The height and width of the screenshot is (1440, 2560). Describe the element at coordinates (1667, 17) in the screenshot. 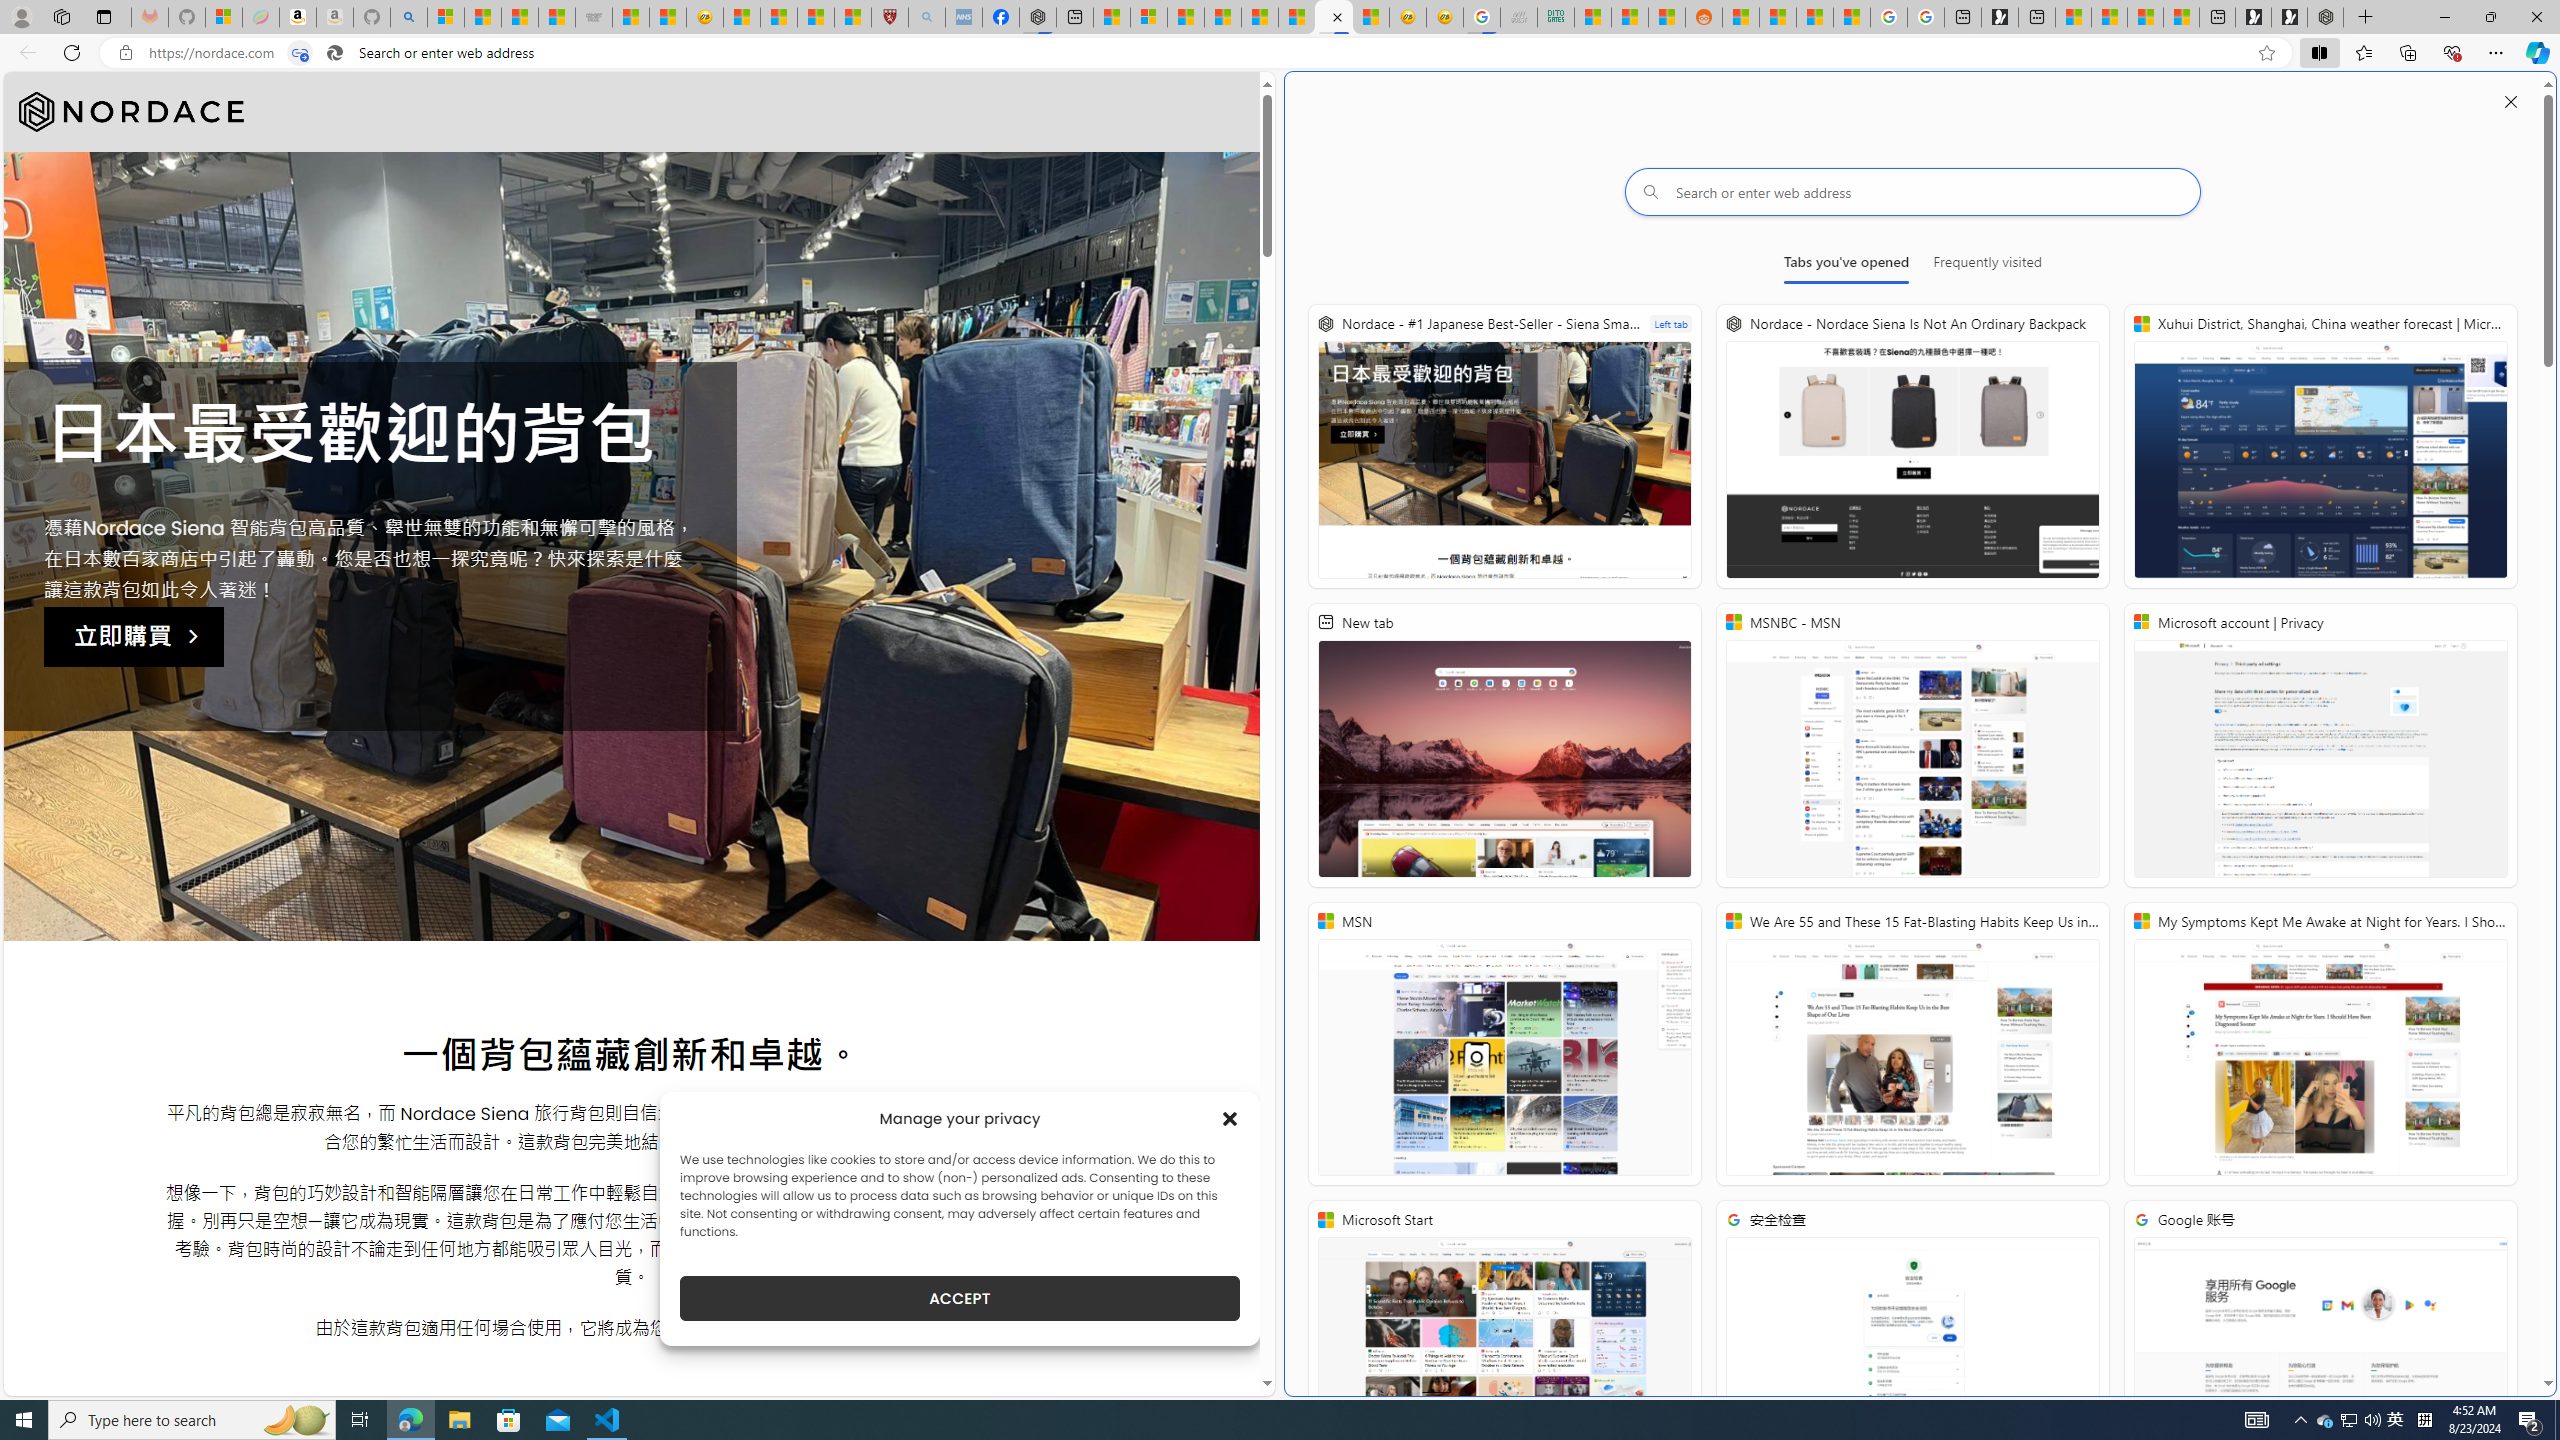

I see `MSN` at that location.